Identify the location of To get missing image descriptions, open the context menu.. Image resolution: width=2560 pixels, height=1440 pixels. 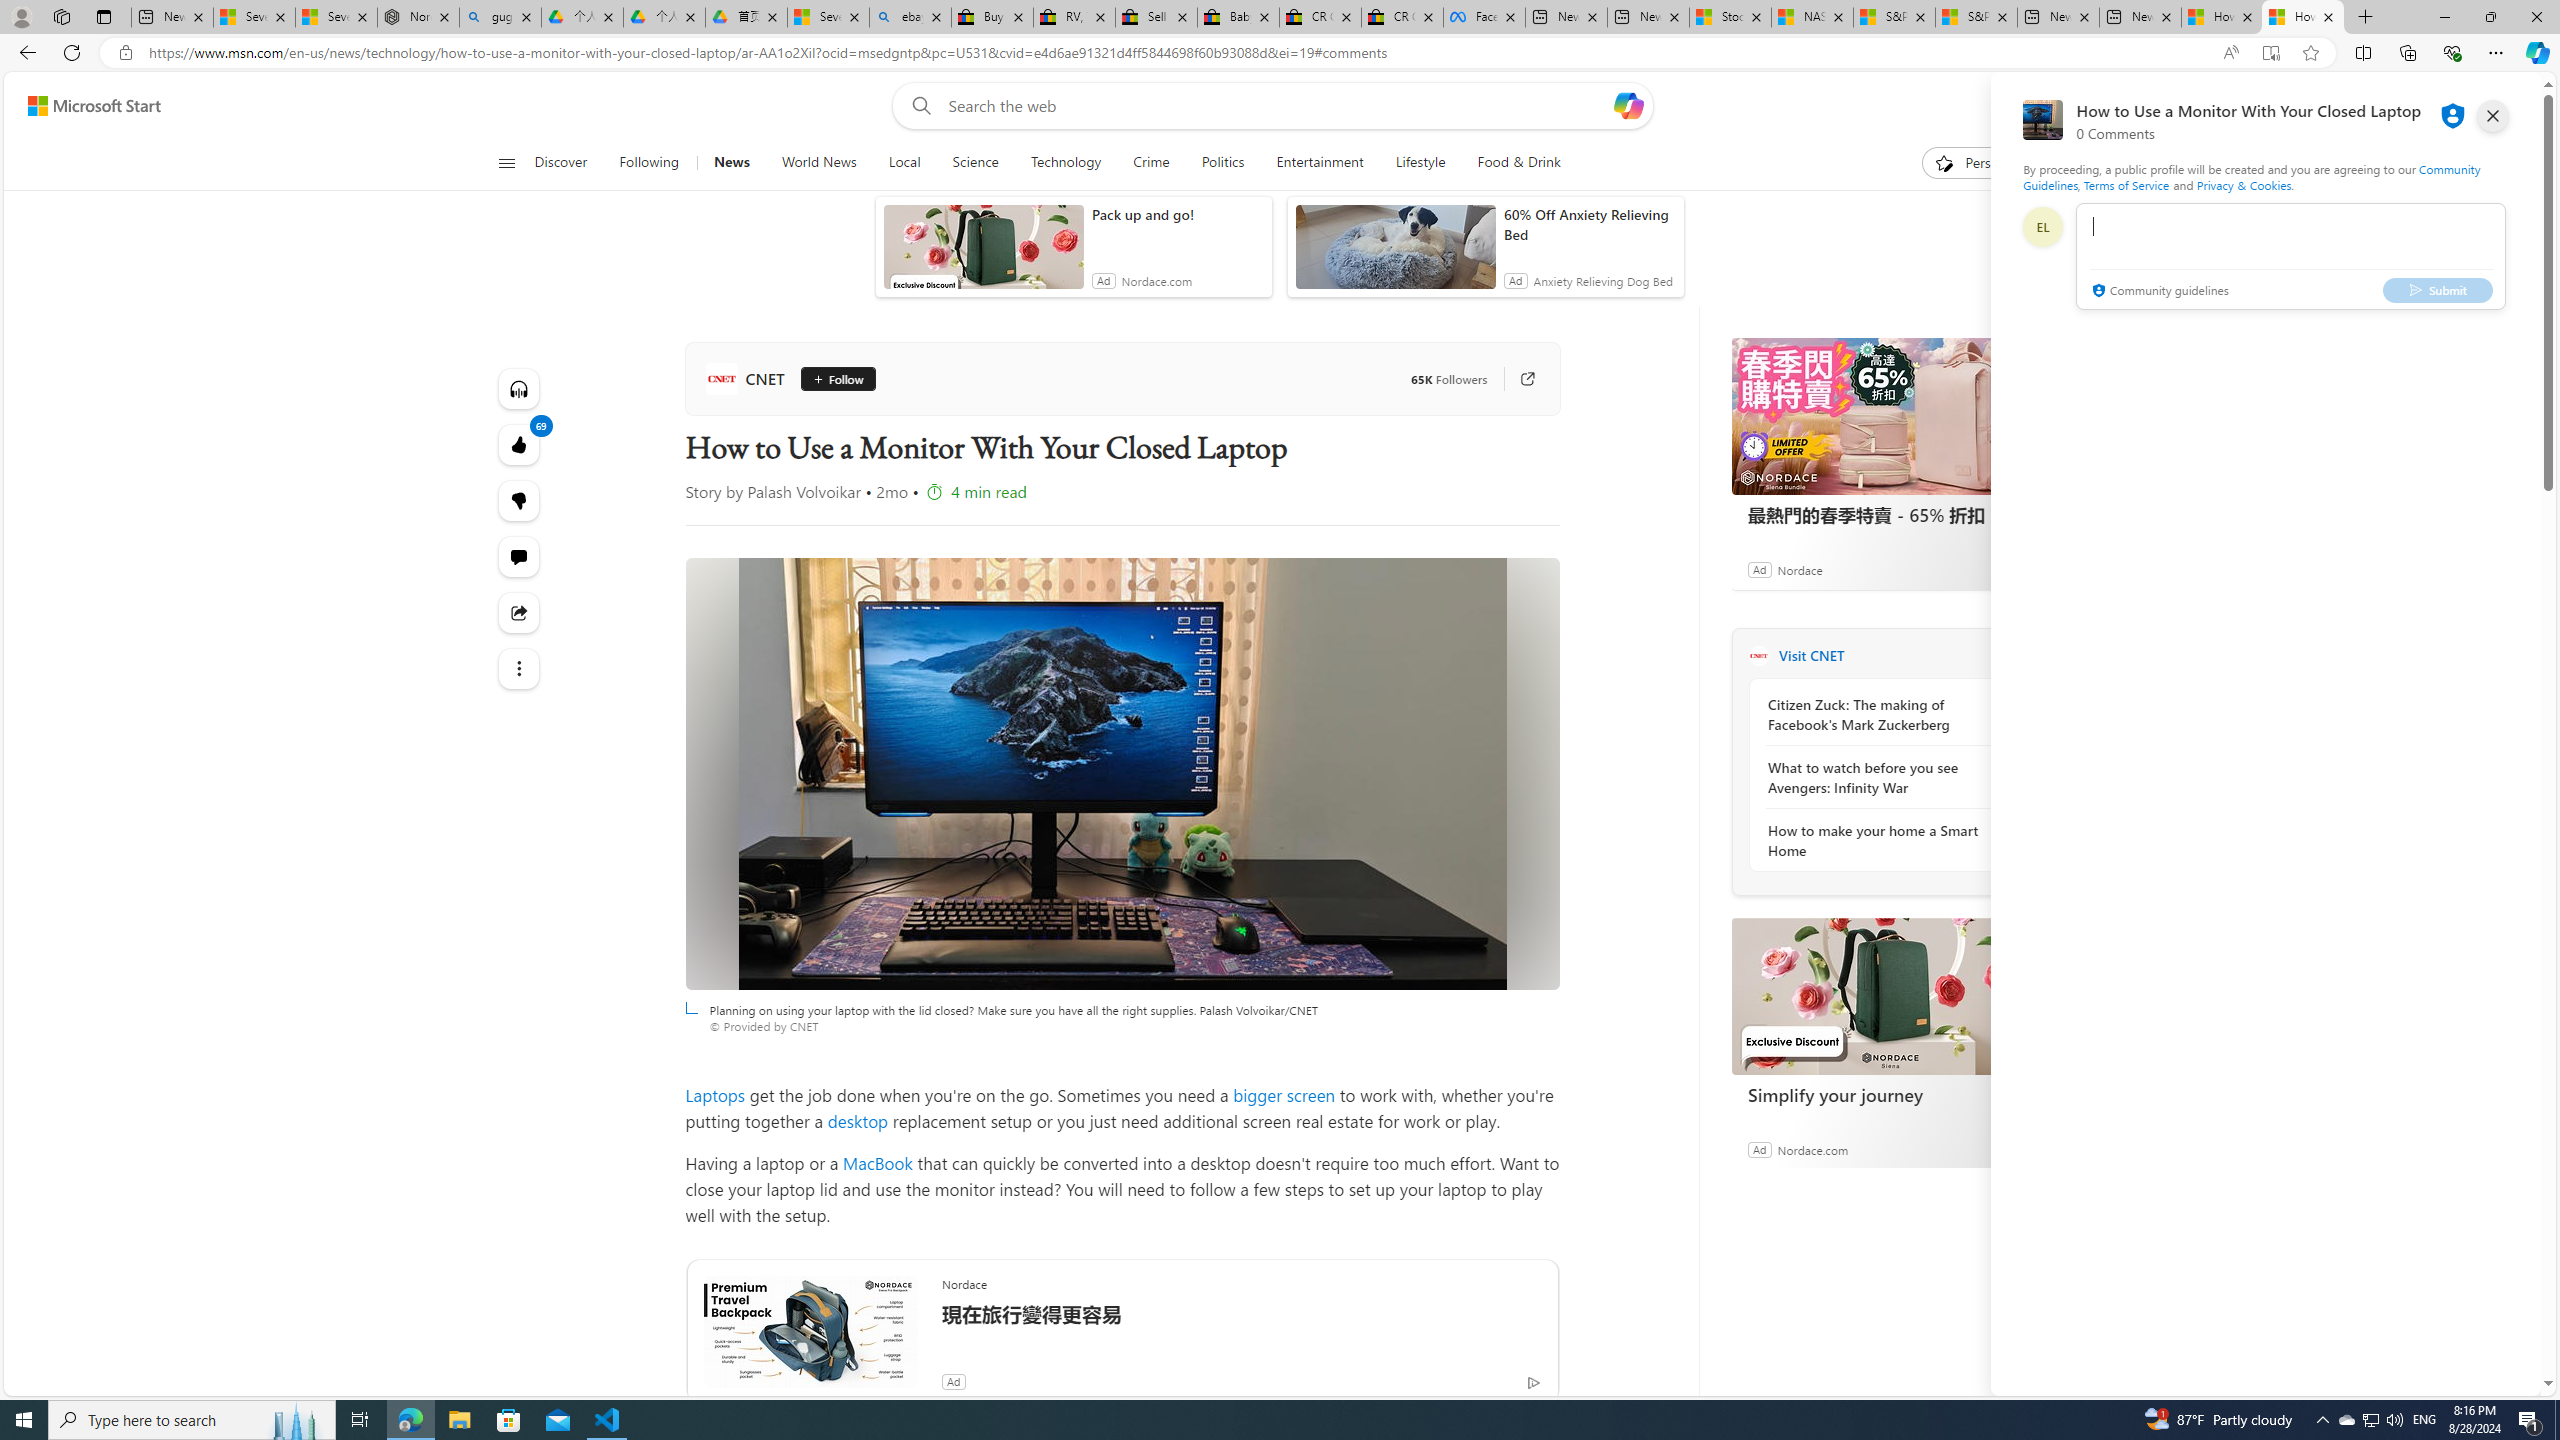
(1944, 162).